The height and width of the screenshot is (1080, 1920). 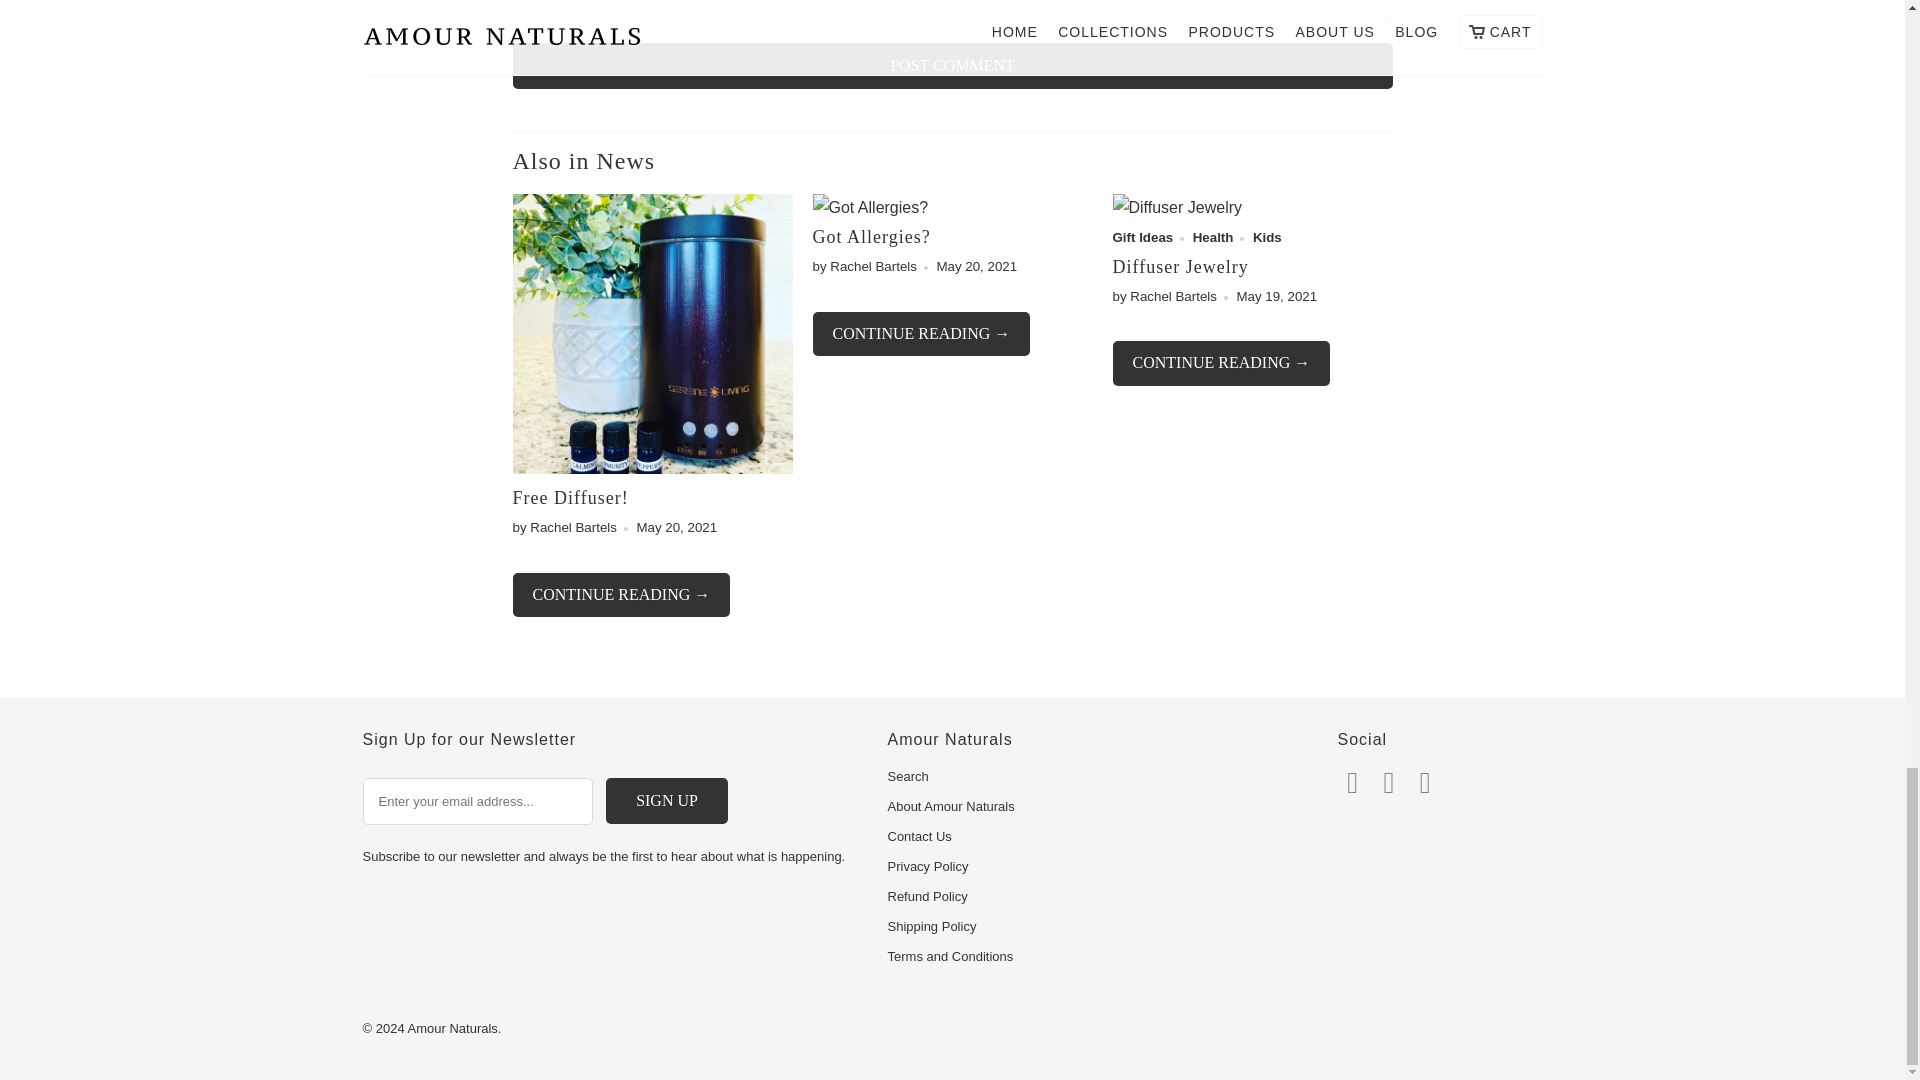 What do you see at coordinates (952, 66) in the screenshot?
I see `Post comment` at bounding box center [952, 66].